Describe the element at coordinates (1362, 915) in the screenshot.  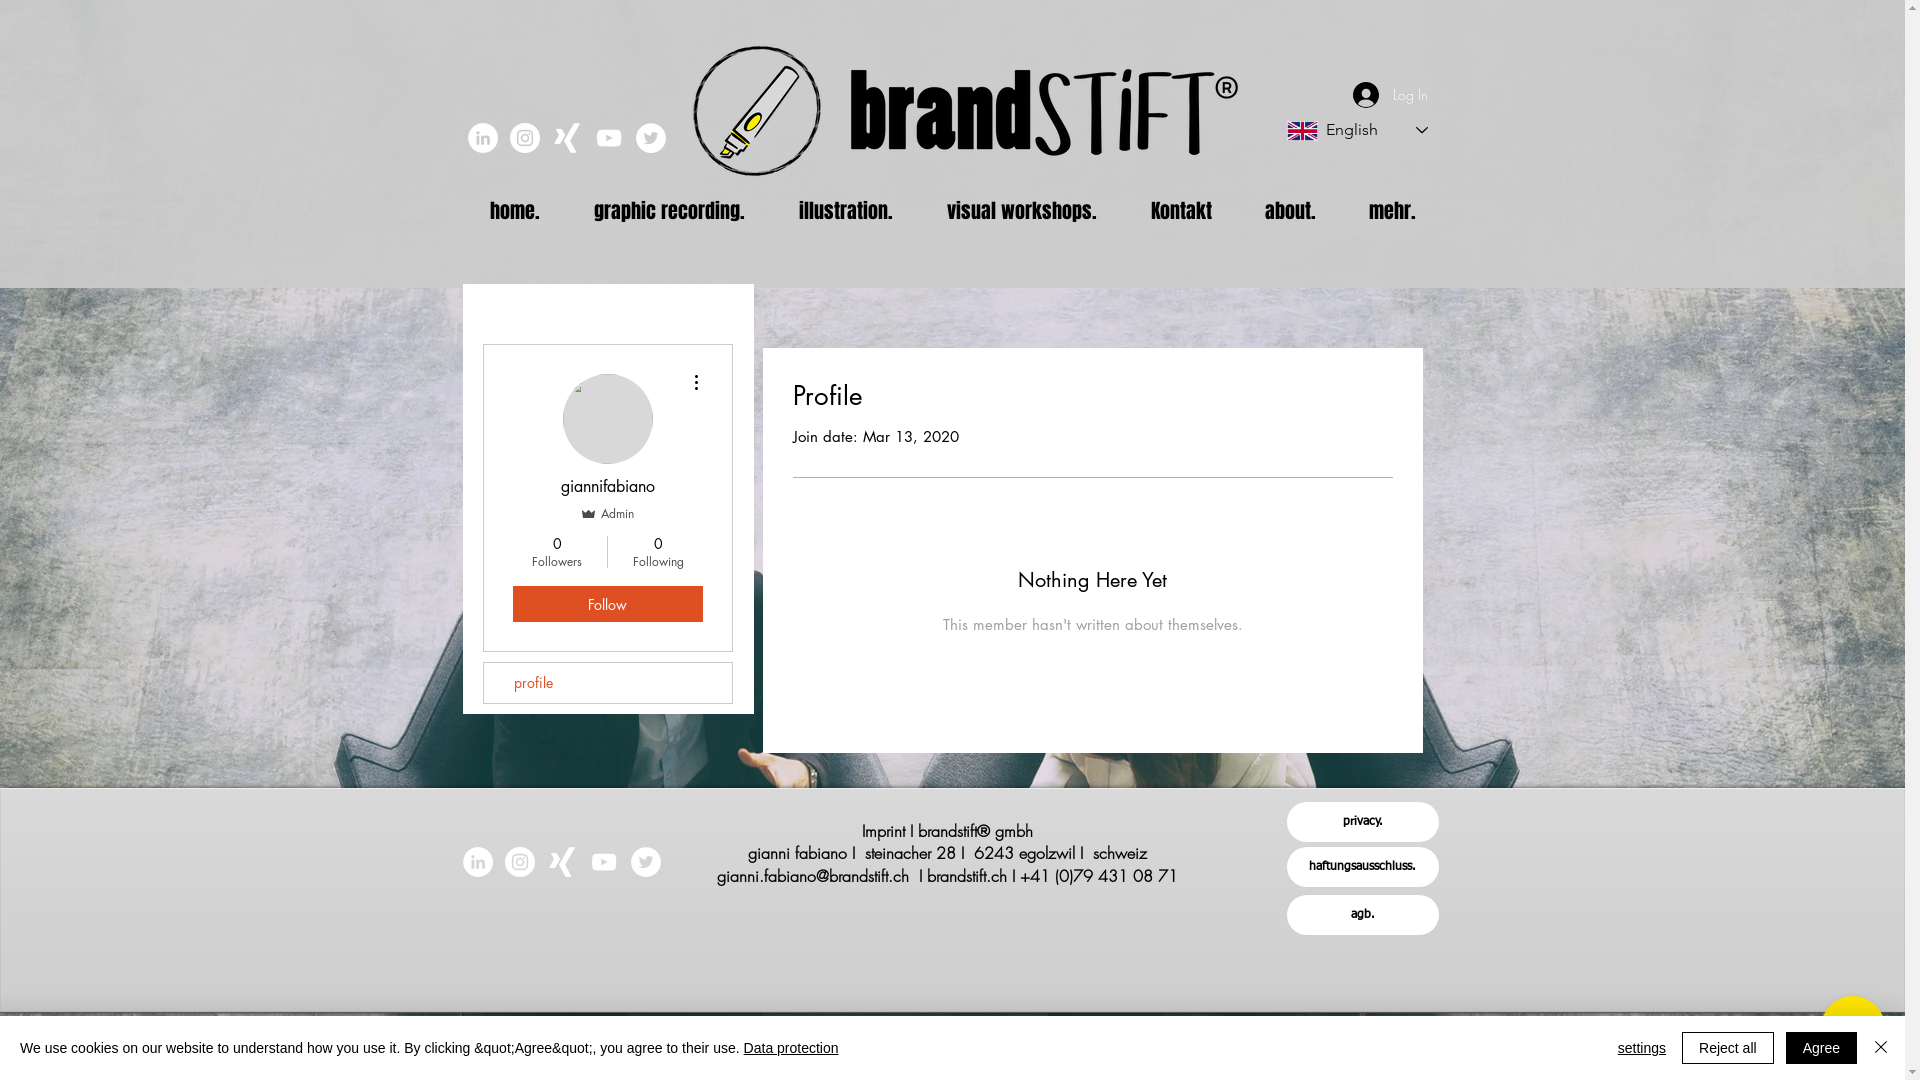
I see `agb.` at that location.